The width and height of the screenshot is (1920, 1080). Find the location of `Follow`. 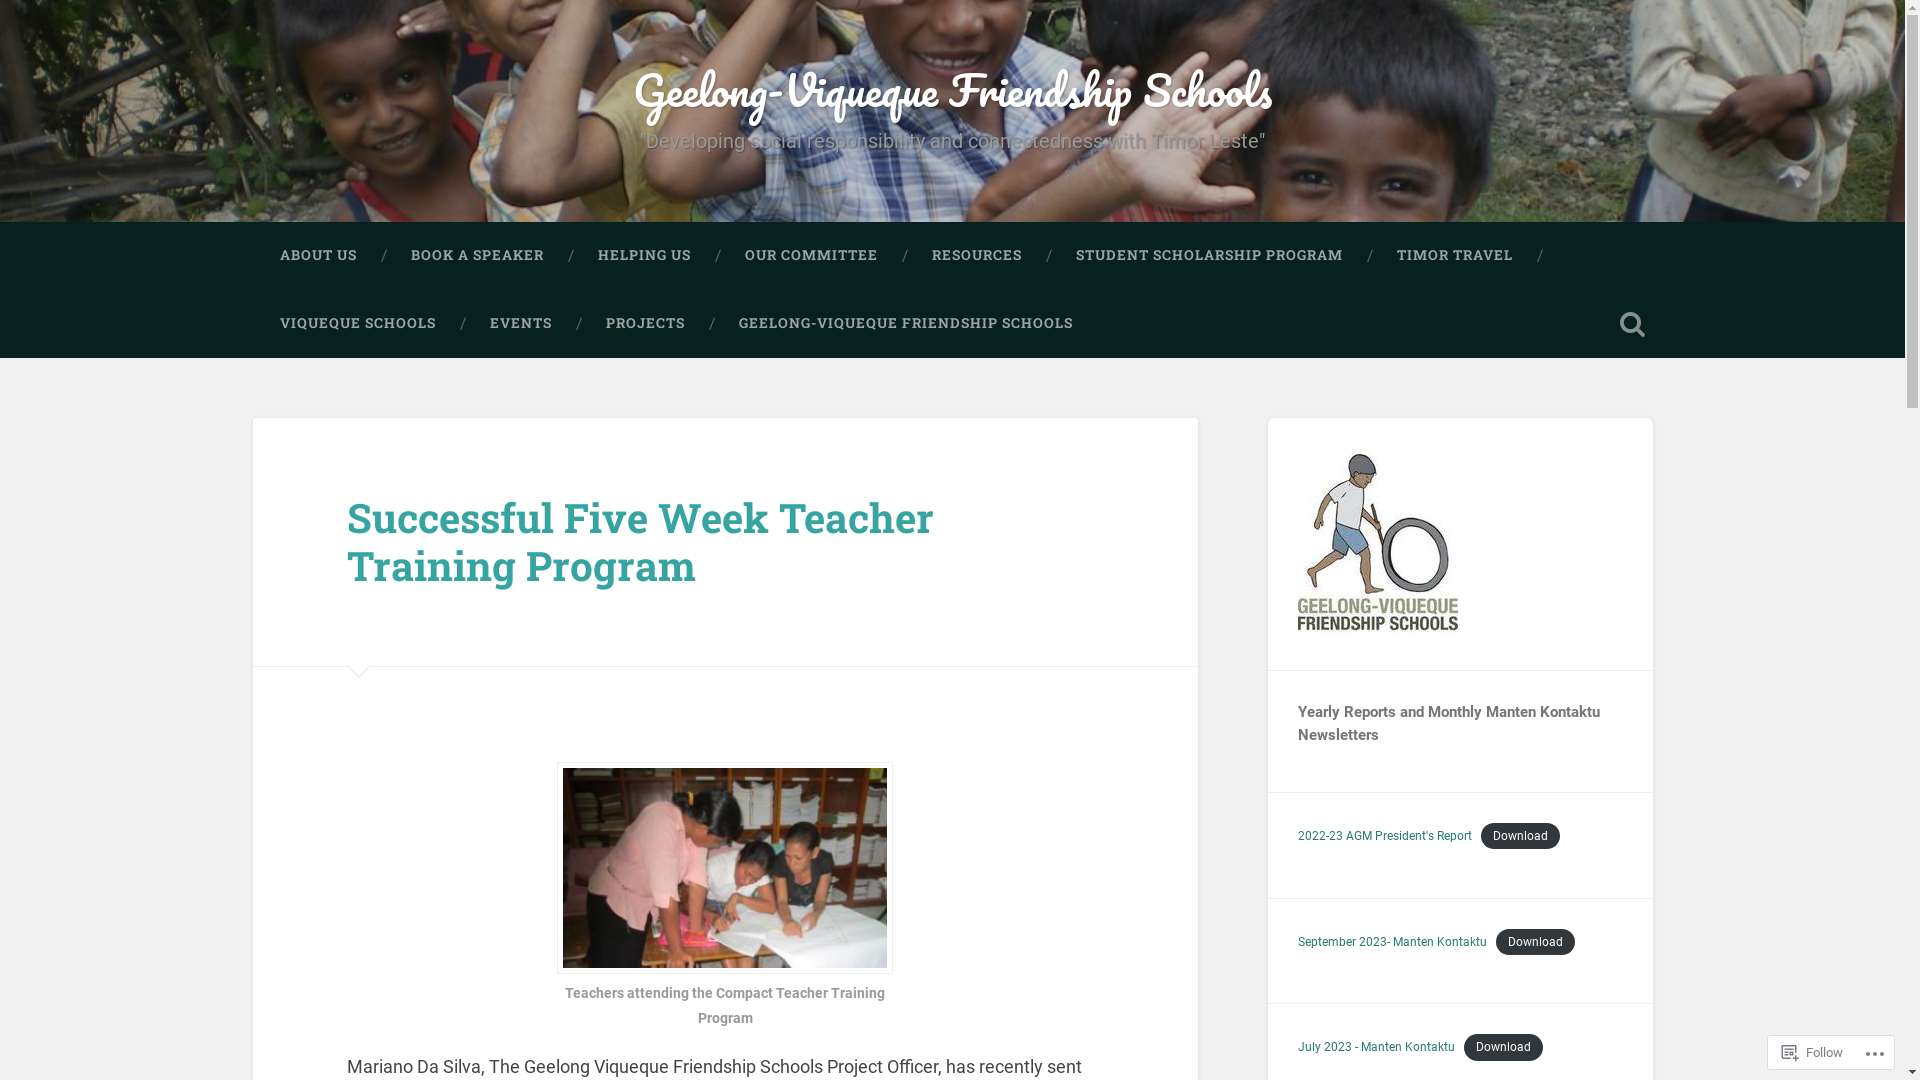

Follow is located at coordinates (1812, 1052).